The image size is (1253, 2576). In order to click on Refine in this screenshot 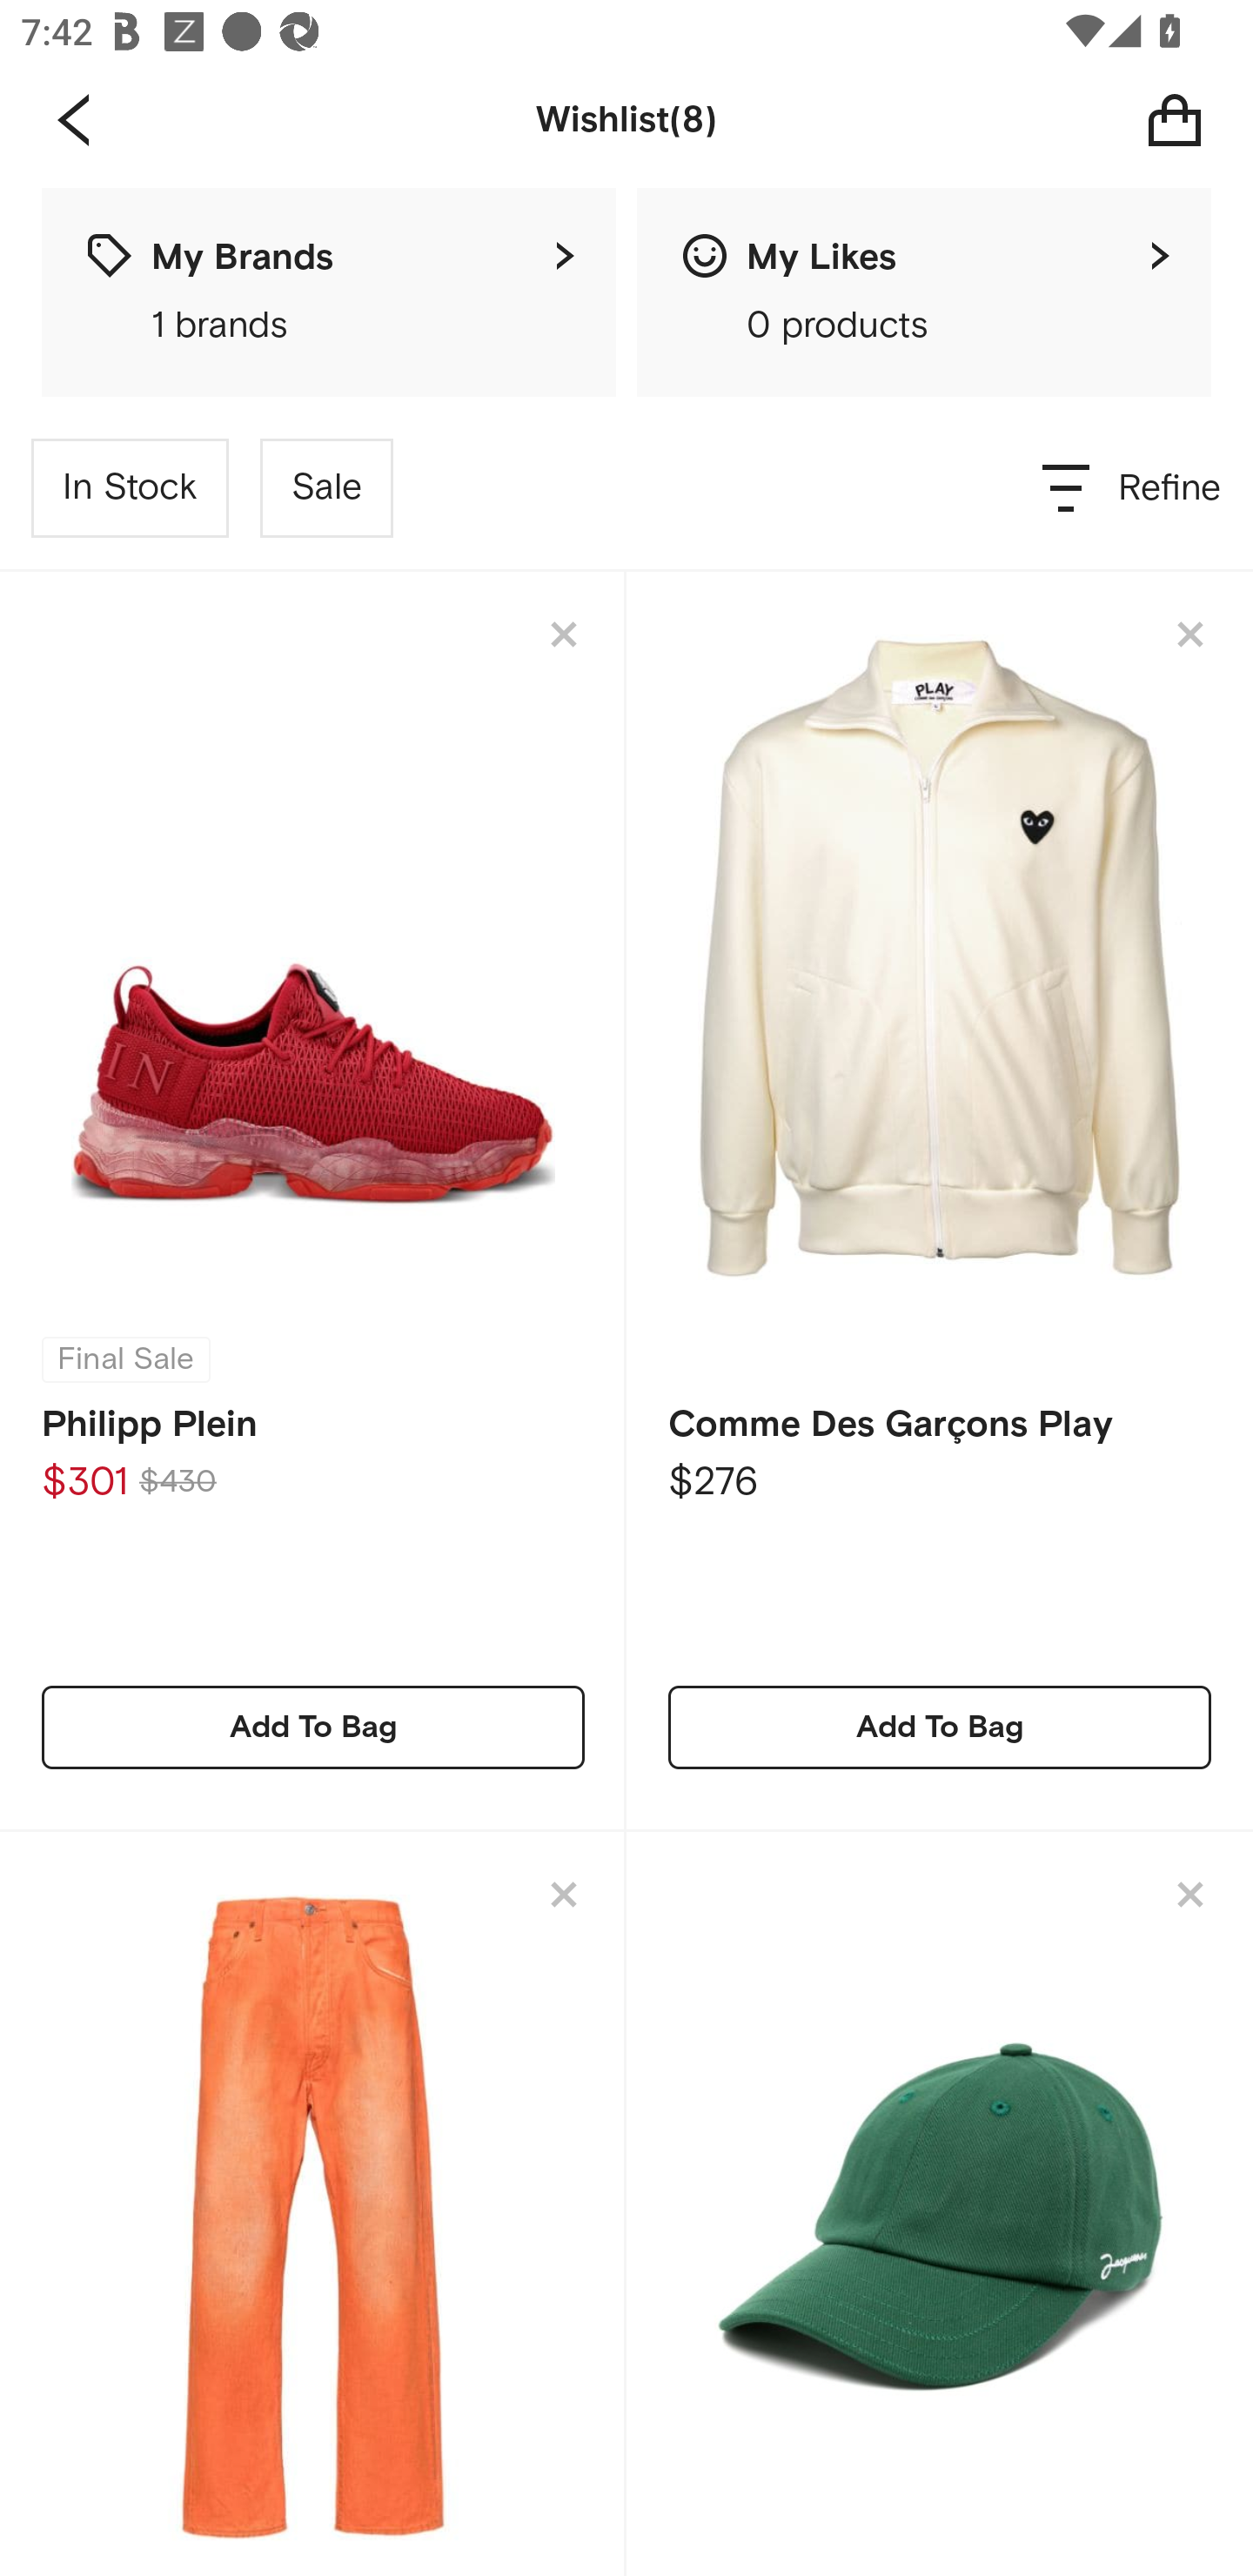, I will do `click(1133, 487)`.